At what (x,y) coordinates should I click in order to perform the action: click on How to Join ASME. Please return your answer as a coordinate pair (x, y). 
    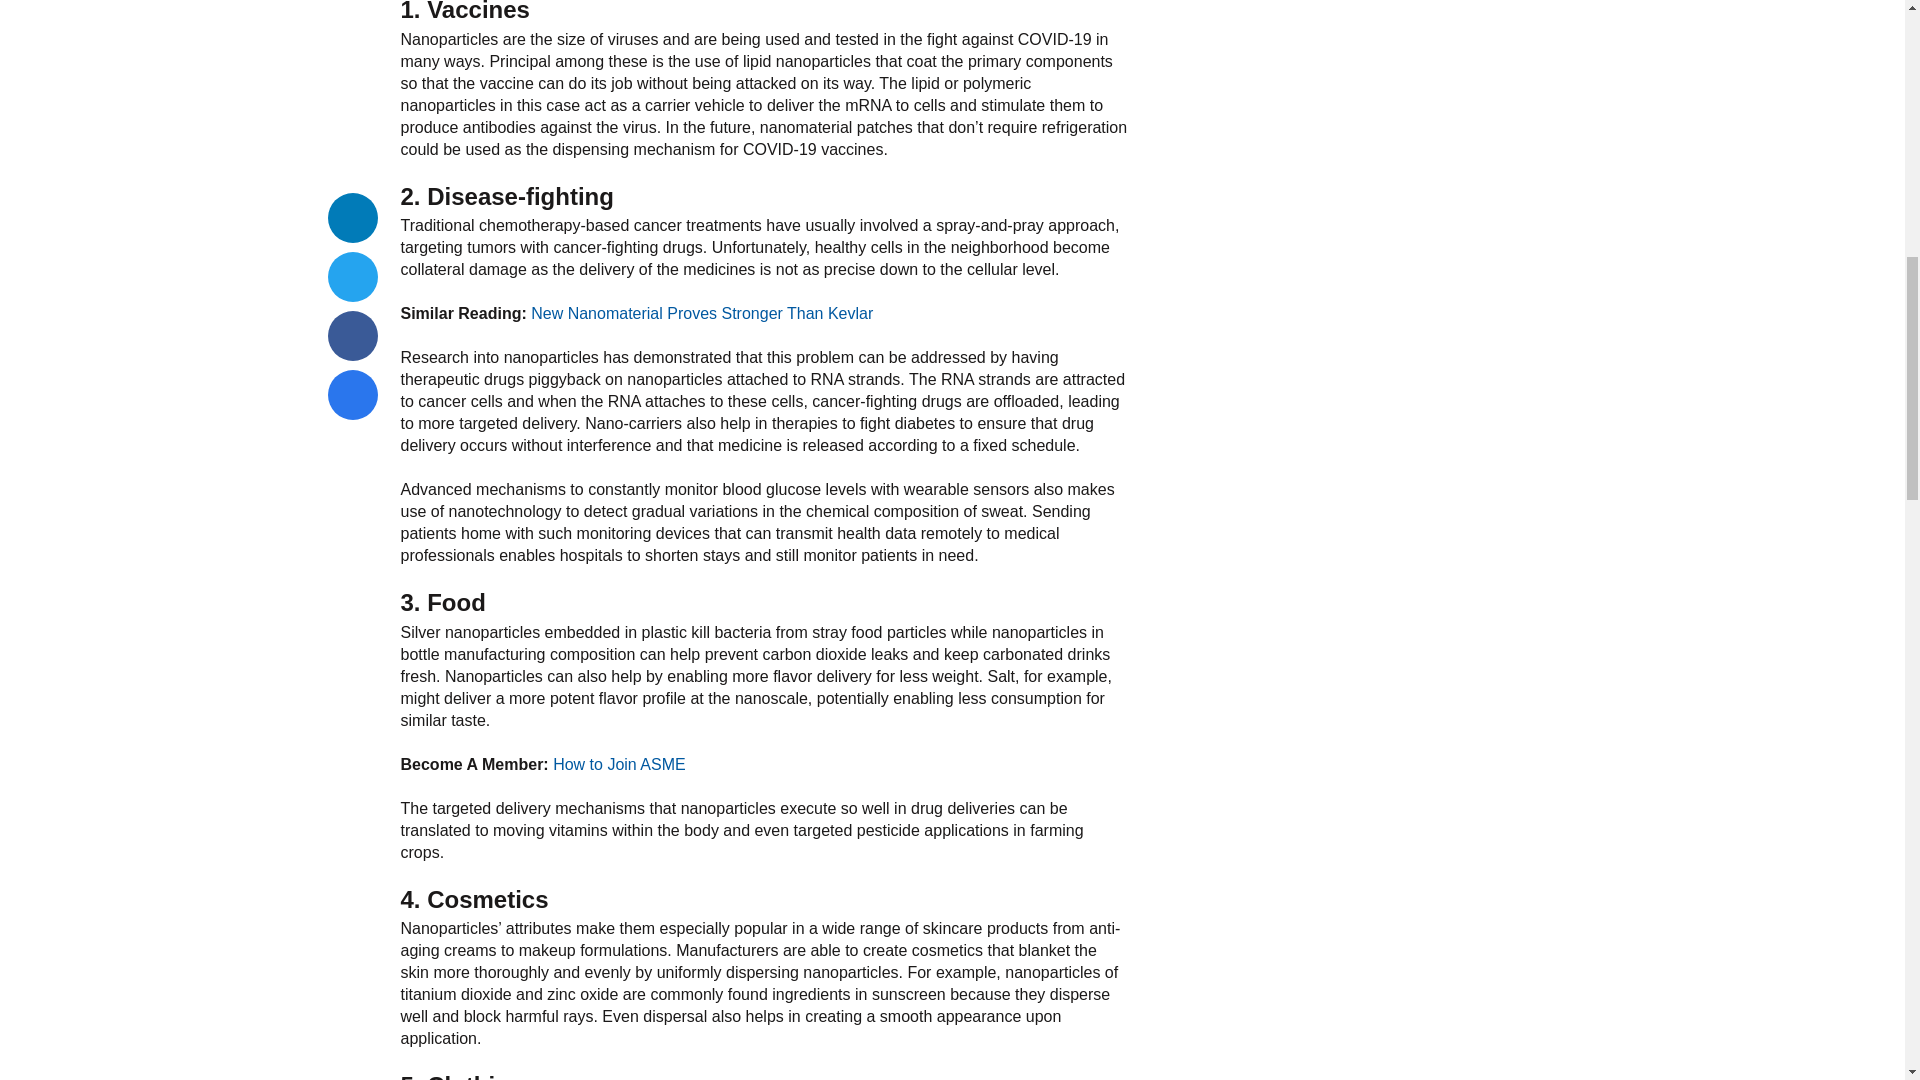
    Looking at the image, I should click on (618, 764).